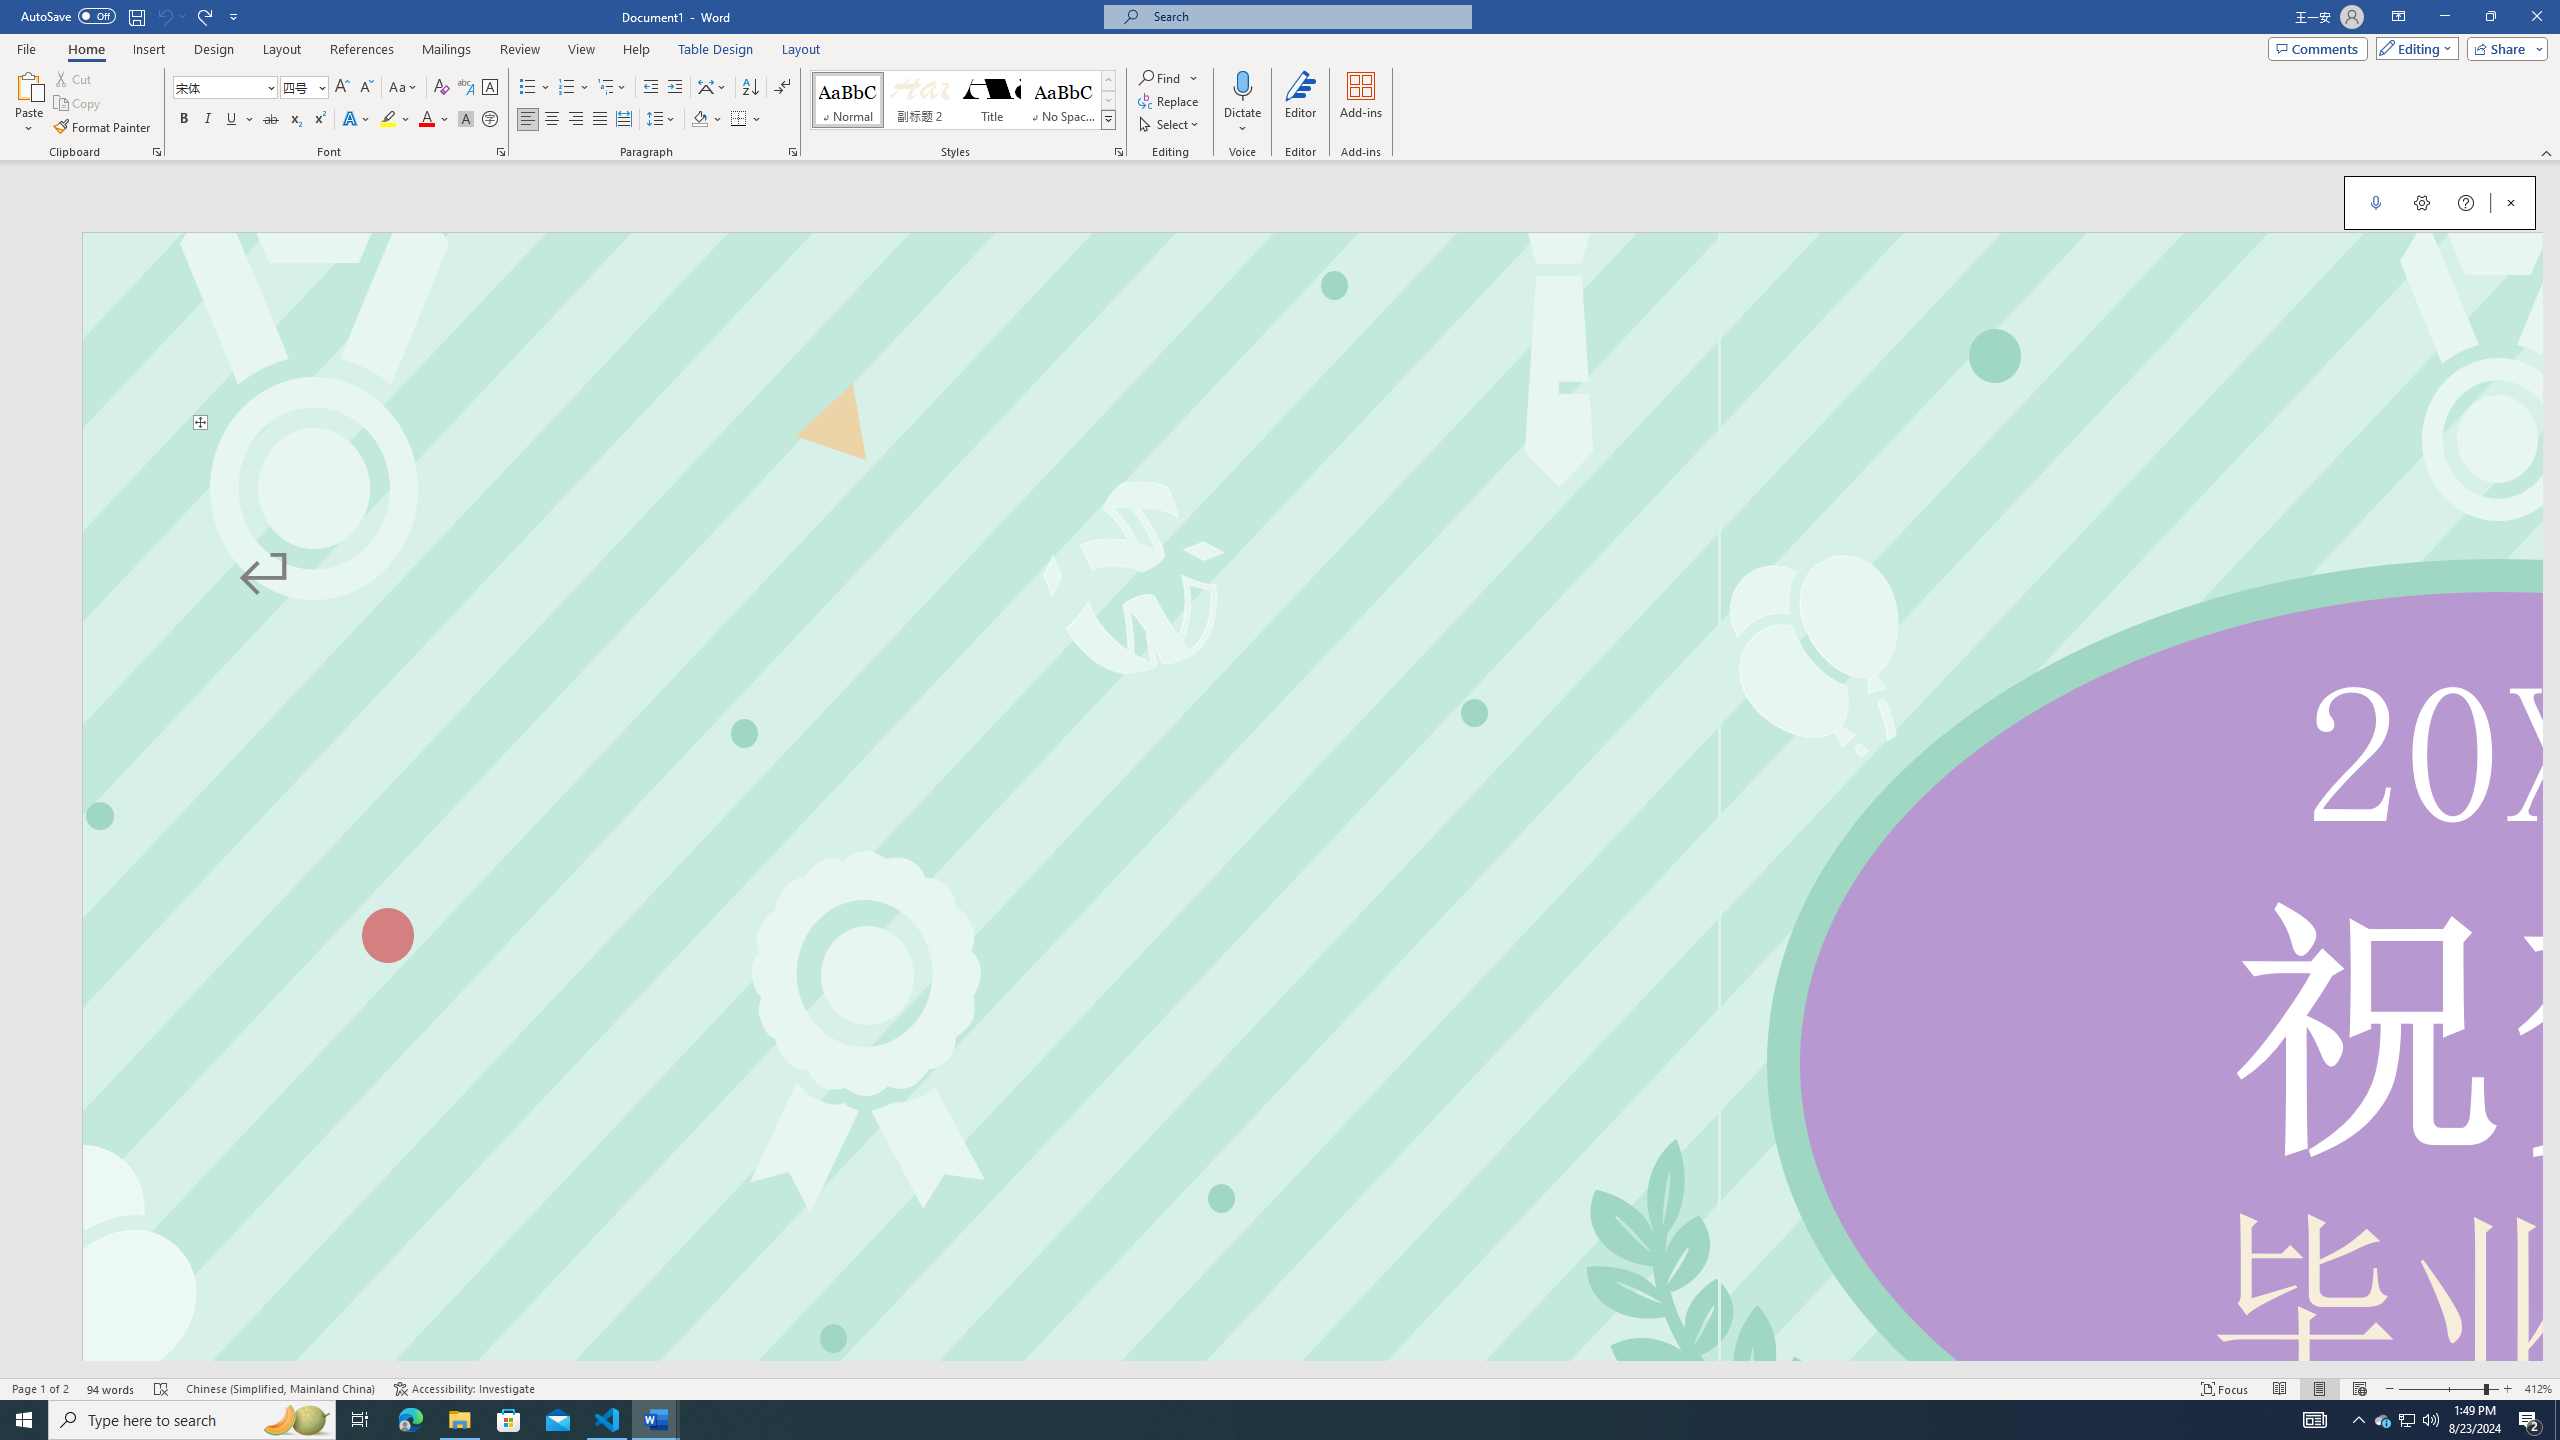  Describe the element at coordinates (793, 152) in the screenshot. I see `Paragraph...` at that location.